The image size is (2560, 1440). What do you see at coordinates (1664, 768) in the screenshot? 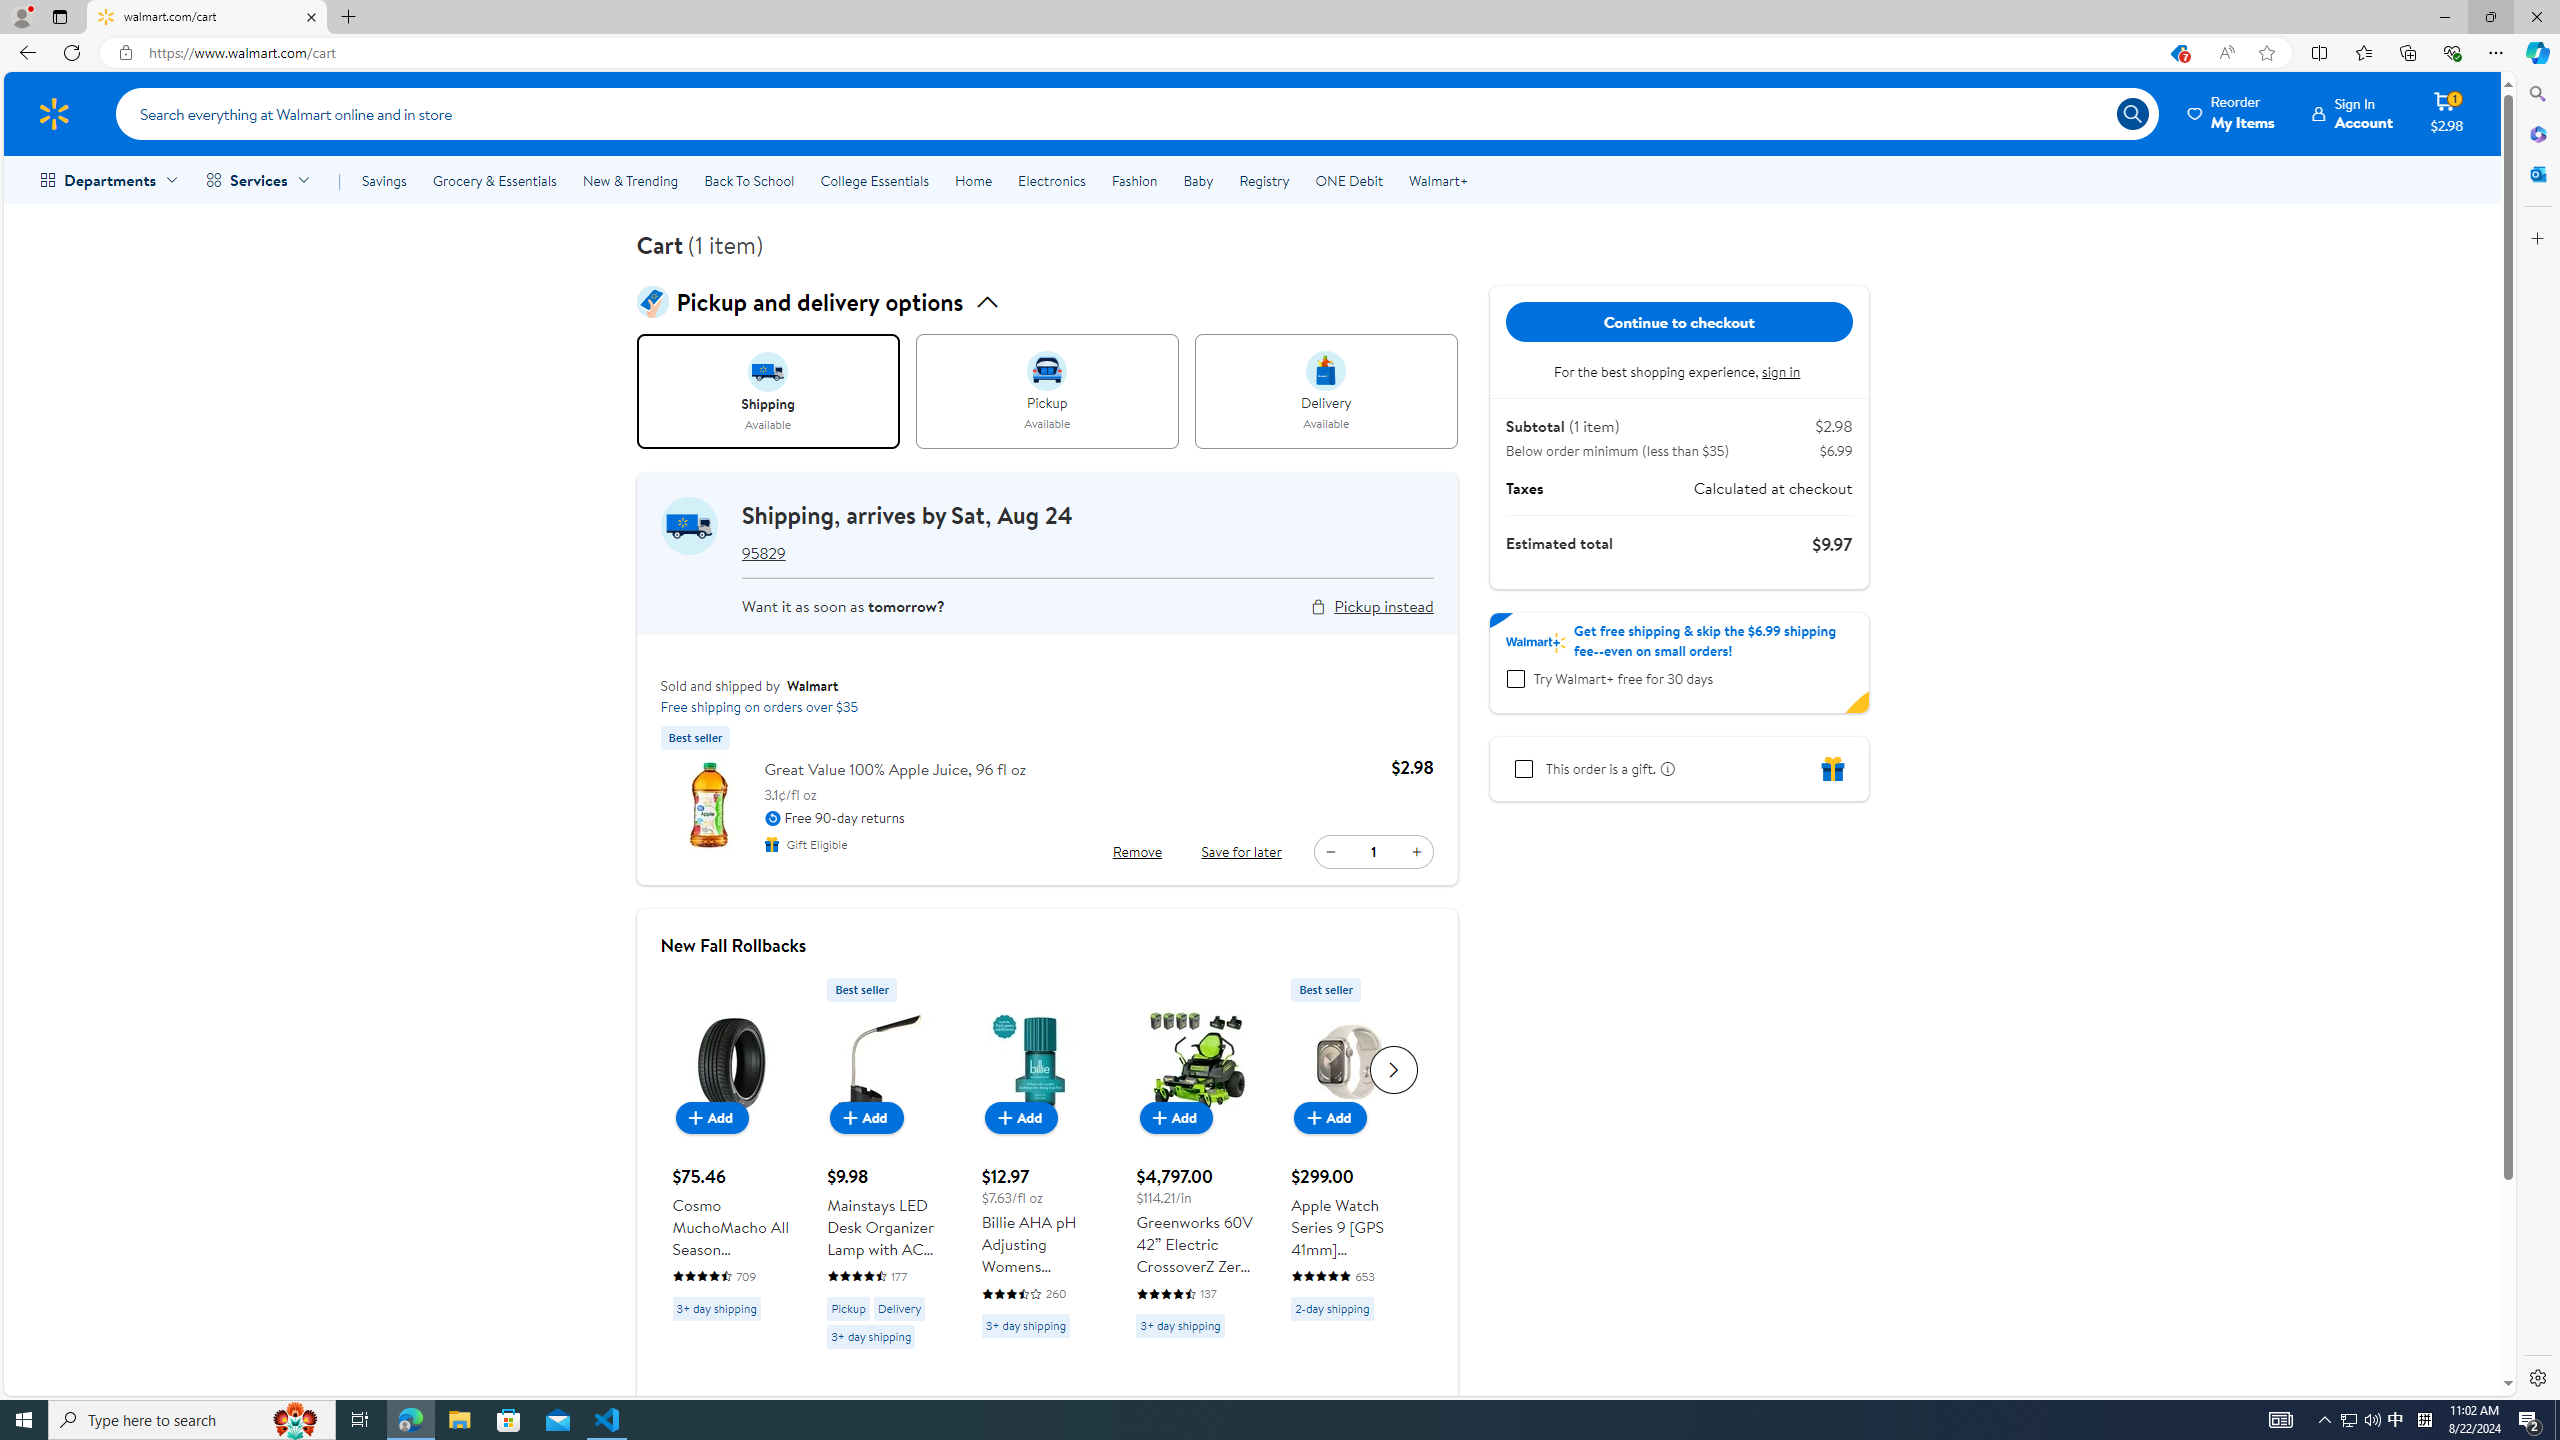
I see `learn more about gifting` at bounding box center [1664, 768].